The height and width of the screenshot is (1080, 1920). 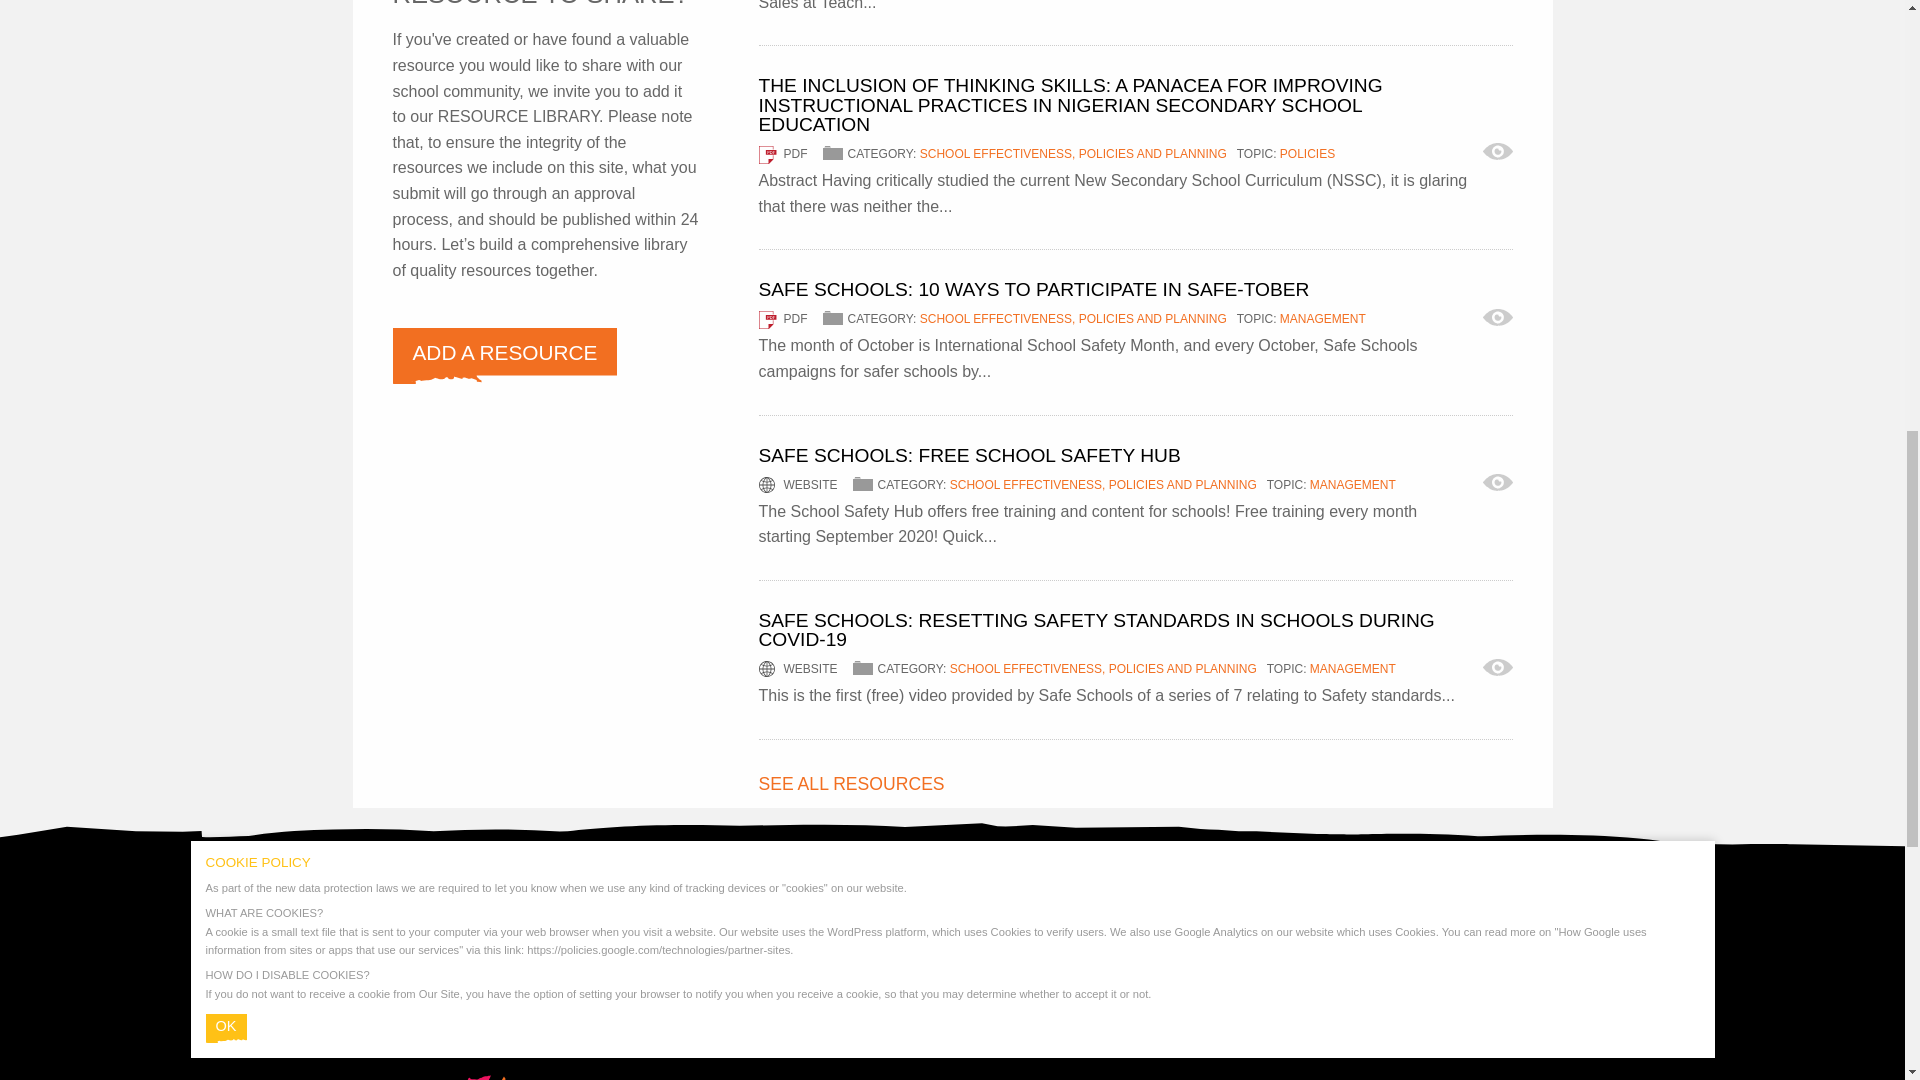 I want to click on ADD A RESOURCE, so click(x=504, y=356).